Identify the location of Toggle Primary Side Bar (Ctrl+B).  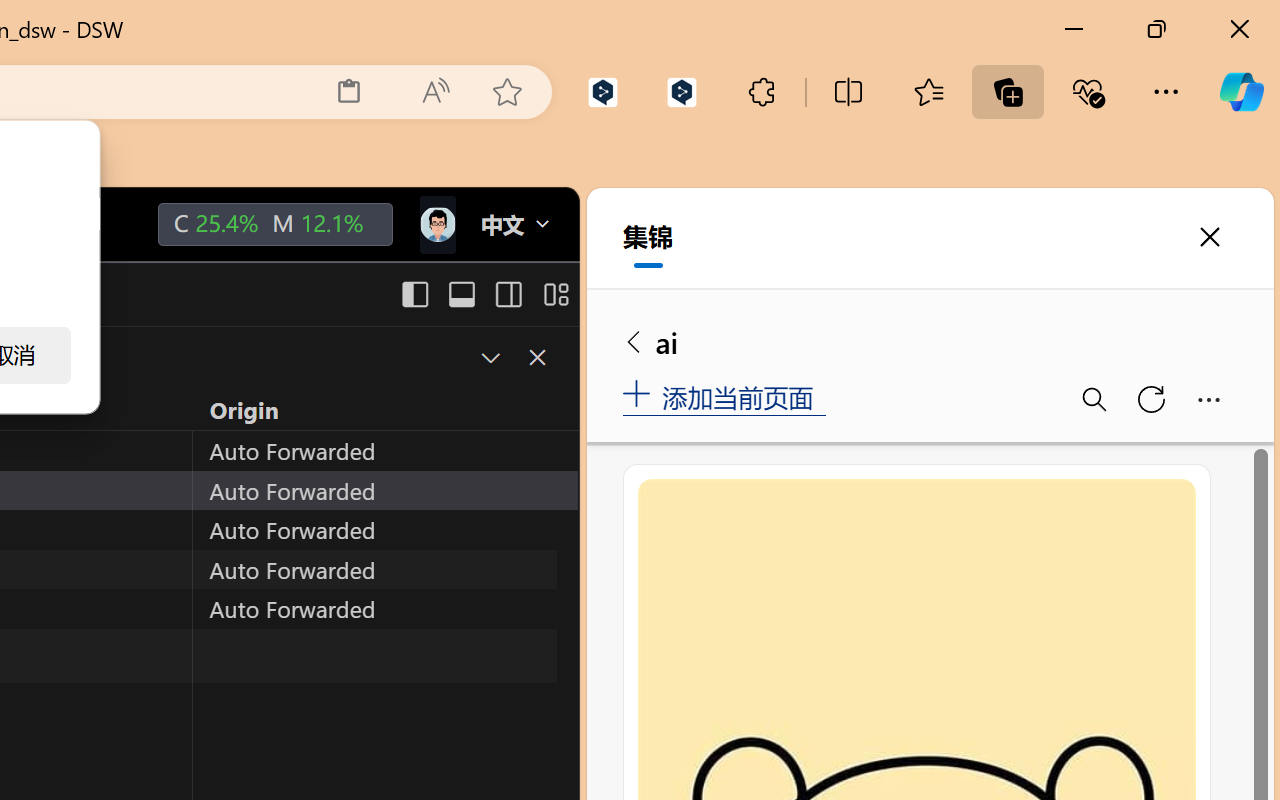
(414, 294).